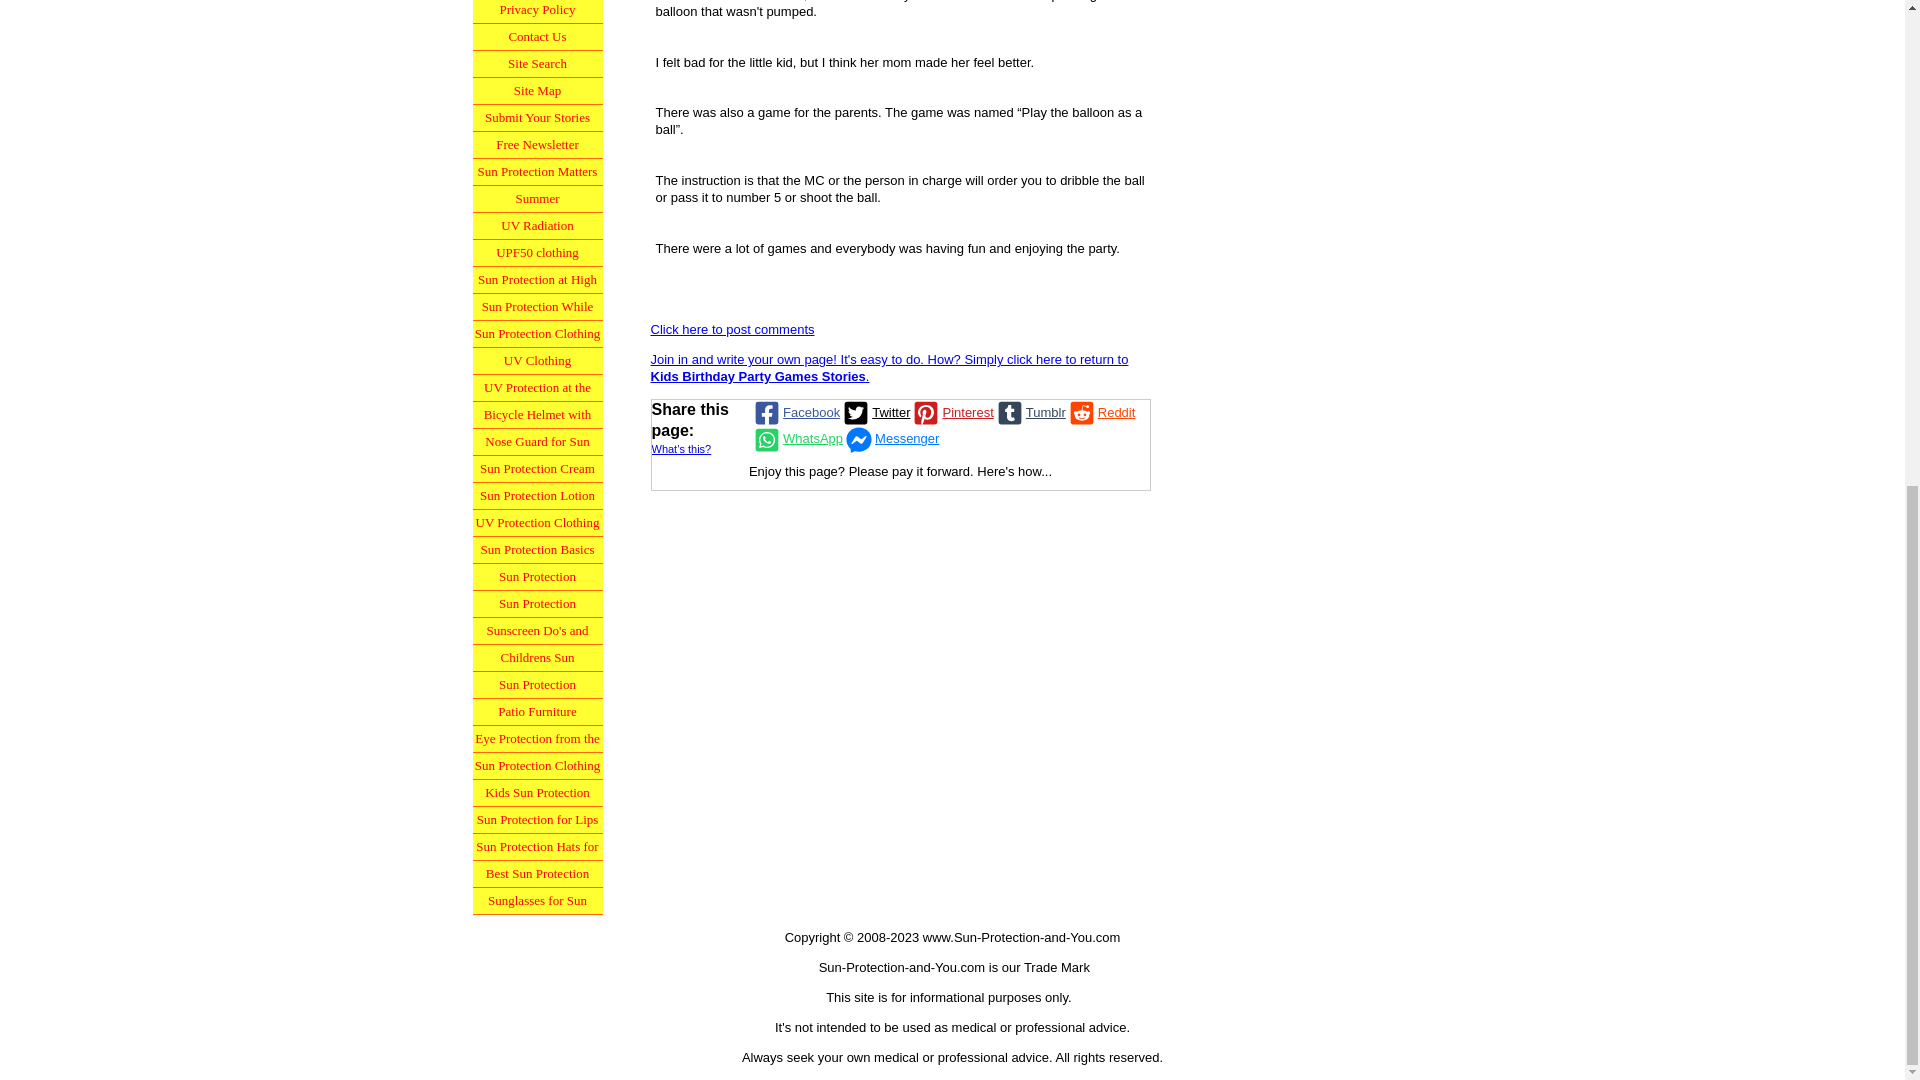 The height and width of the screenshot is (1080, 1920). Describe the element at coordinates (537, 36) in the screenshot. I see `Contact Us` at that location.